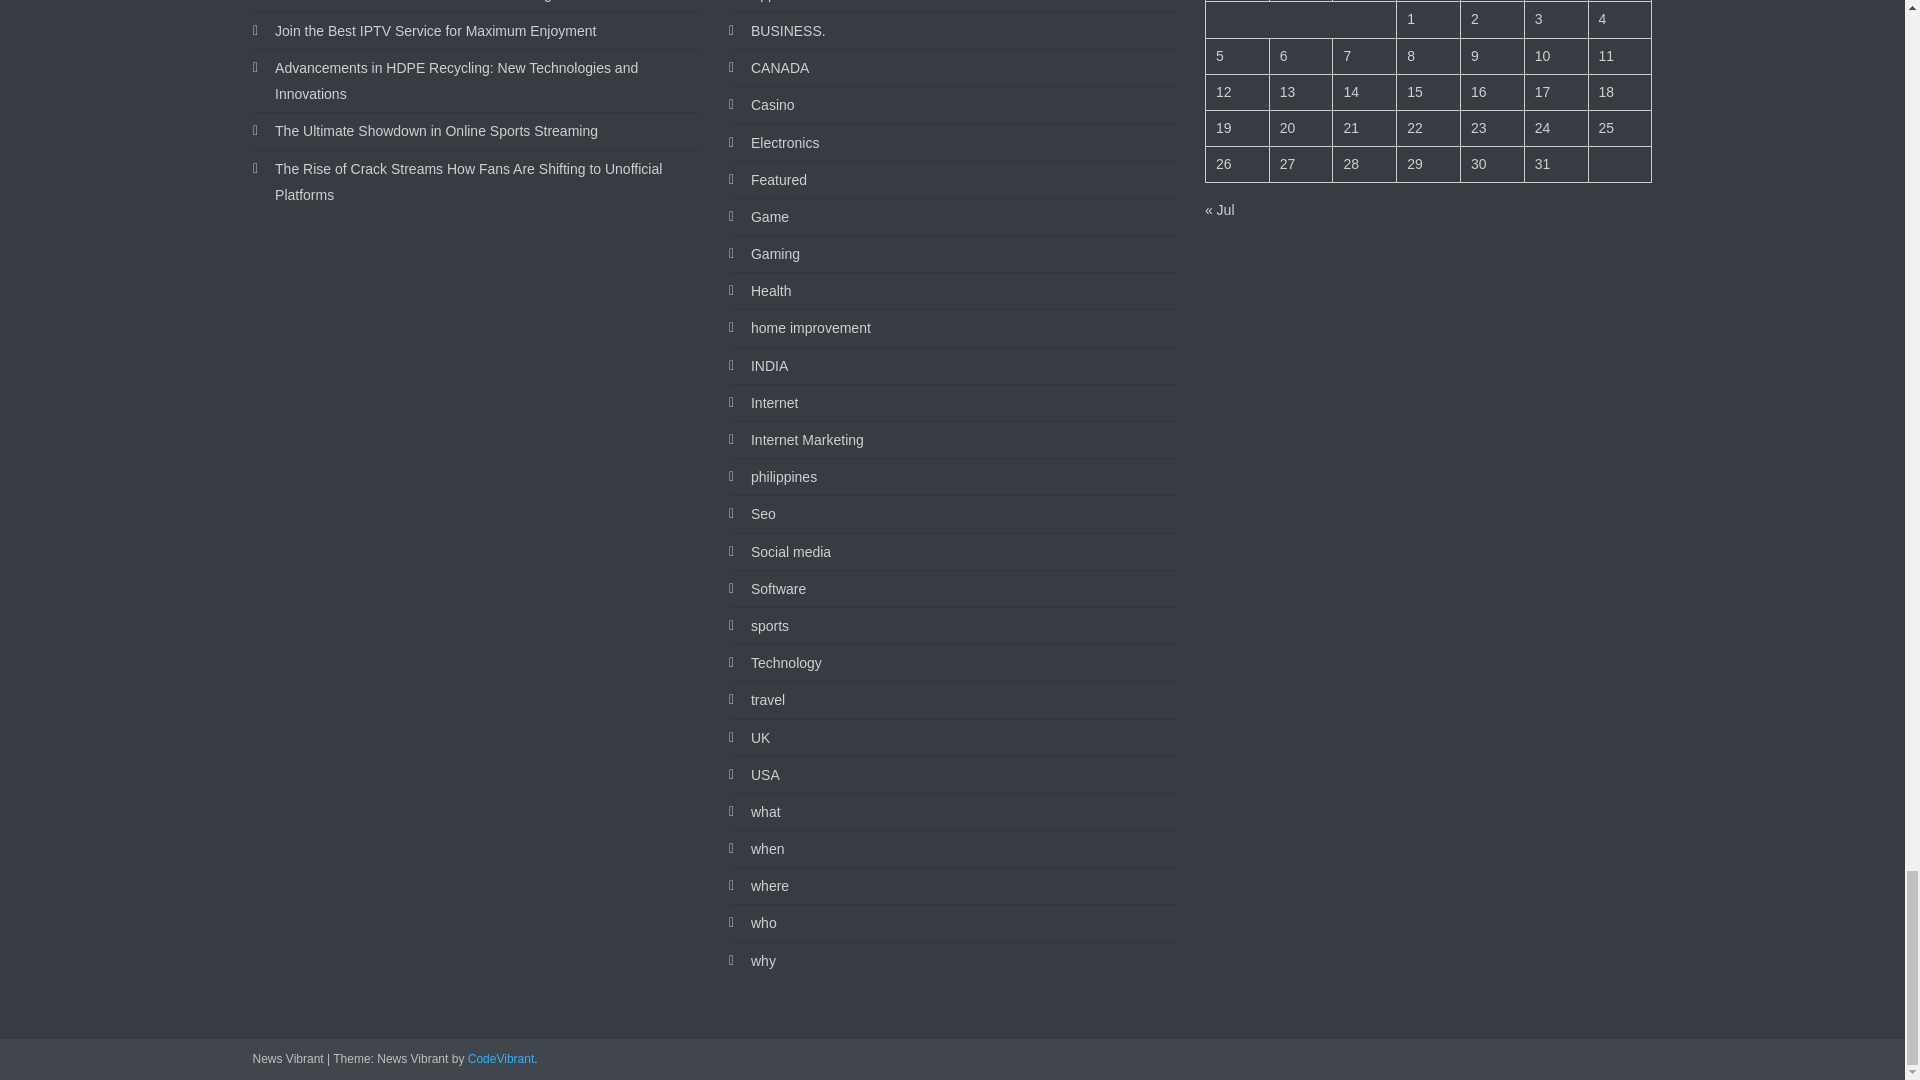  Describe the element at coordinates (1492, 1) in the screenshot. I see `Friday` at that location.